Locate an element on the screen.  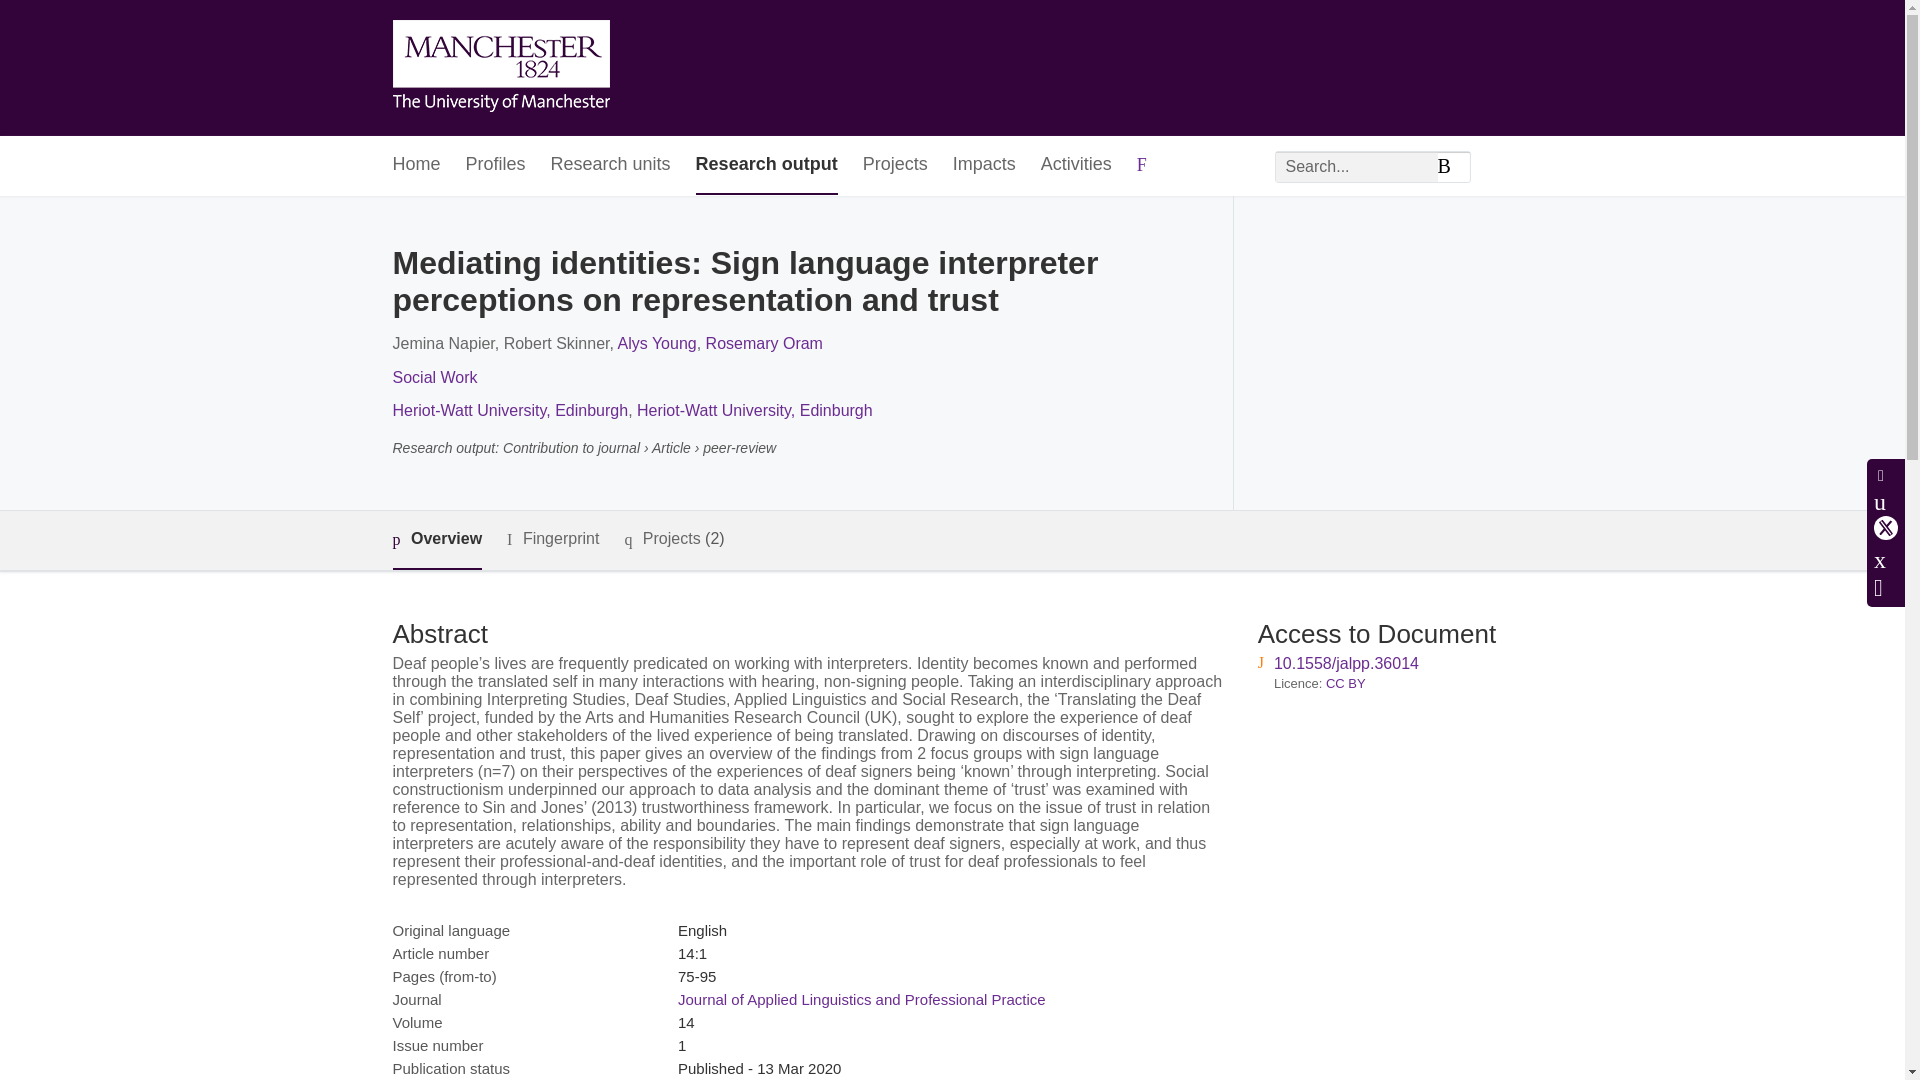
Impacts is located at coordinates (984, 166).